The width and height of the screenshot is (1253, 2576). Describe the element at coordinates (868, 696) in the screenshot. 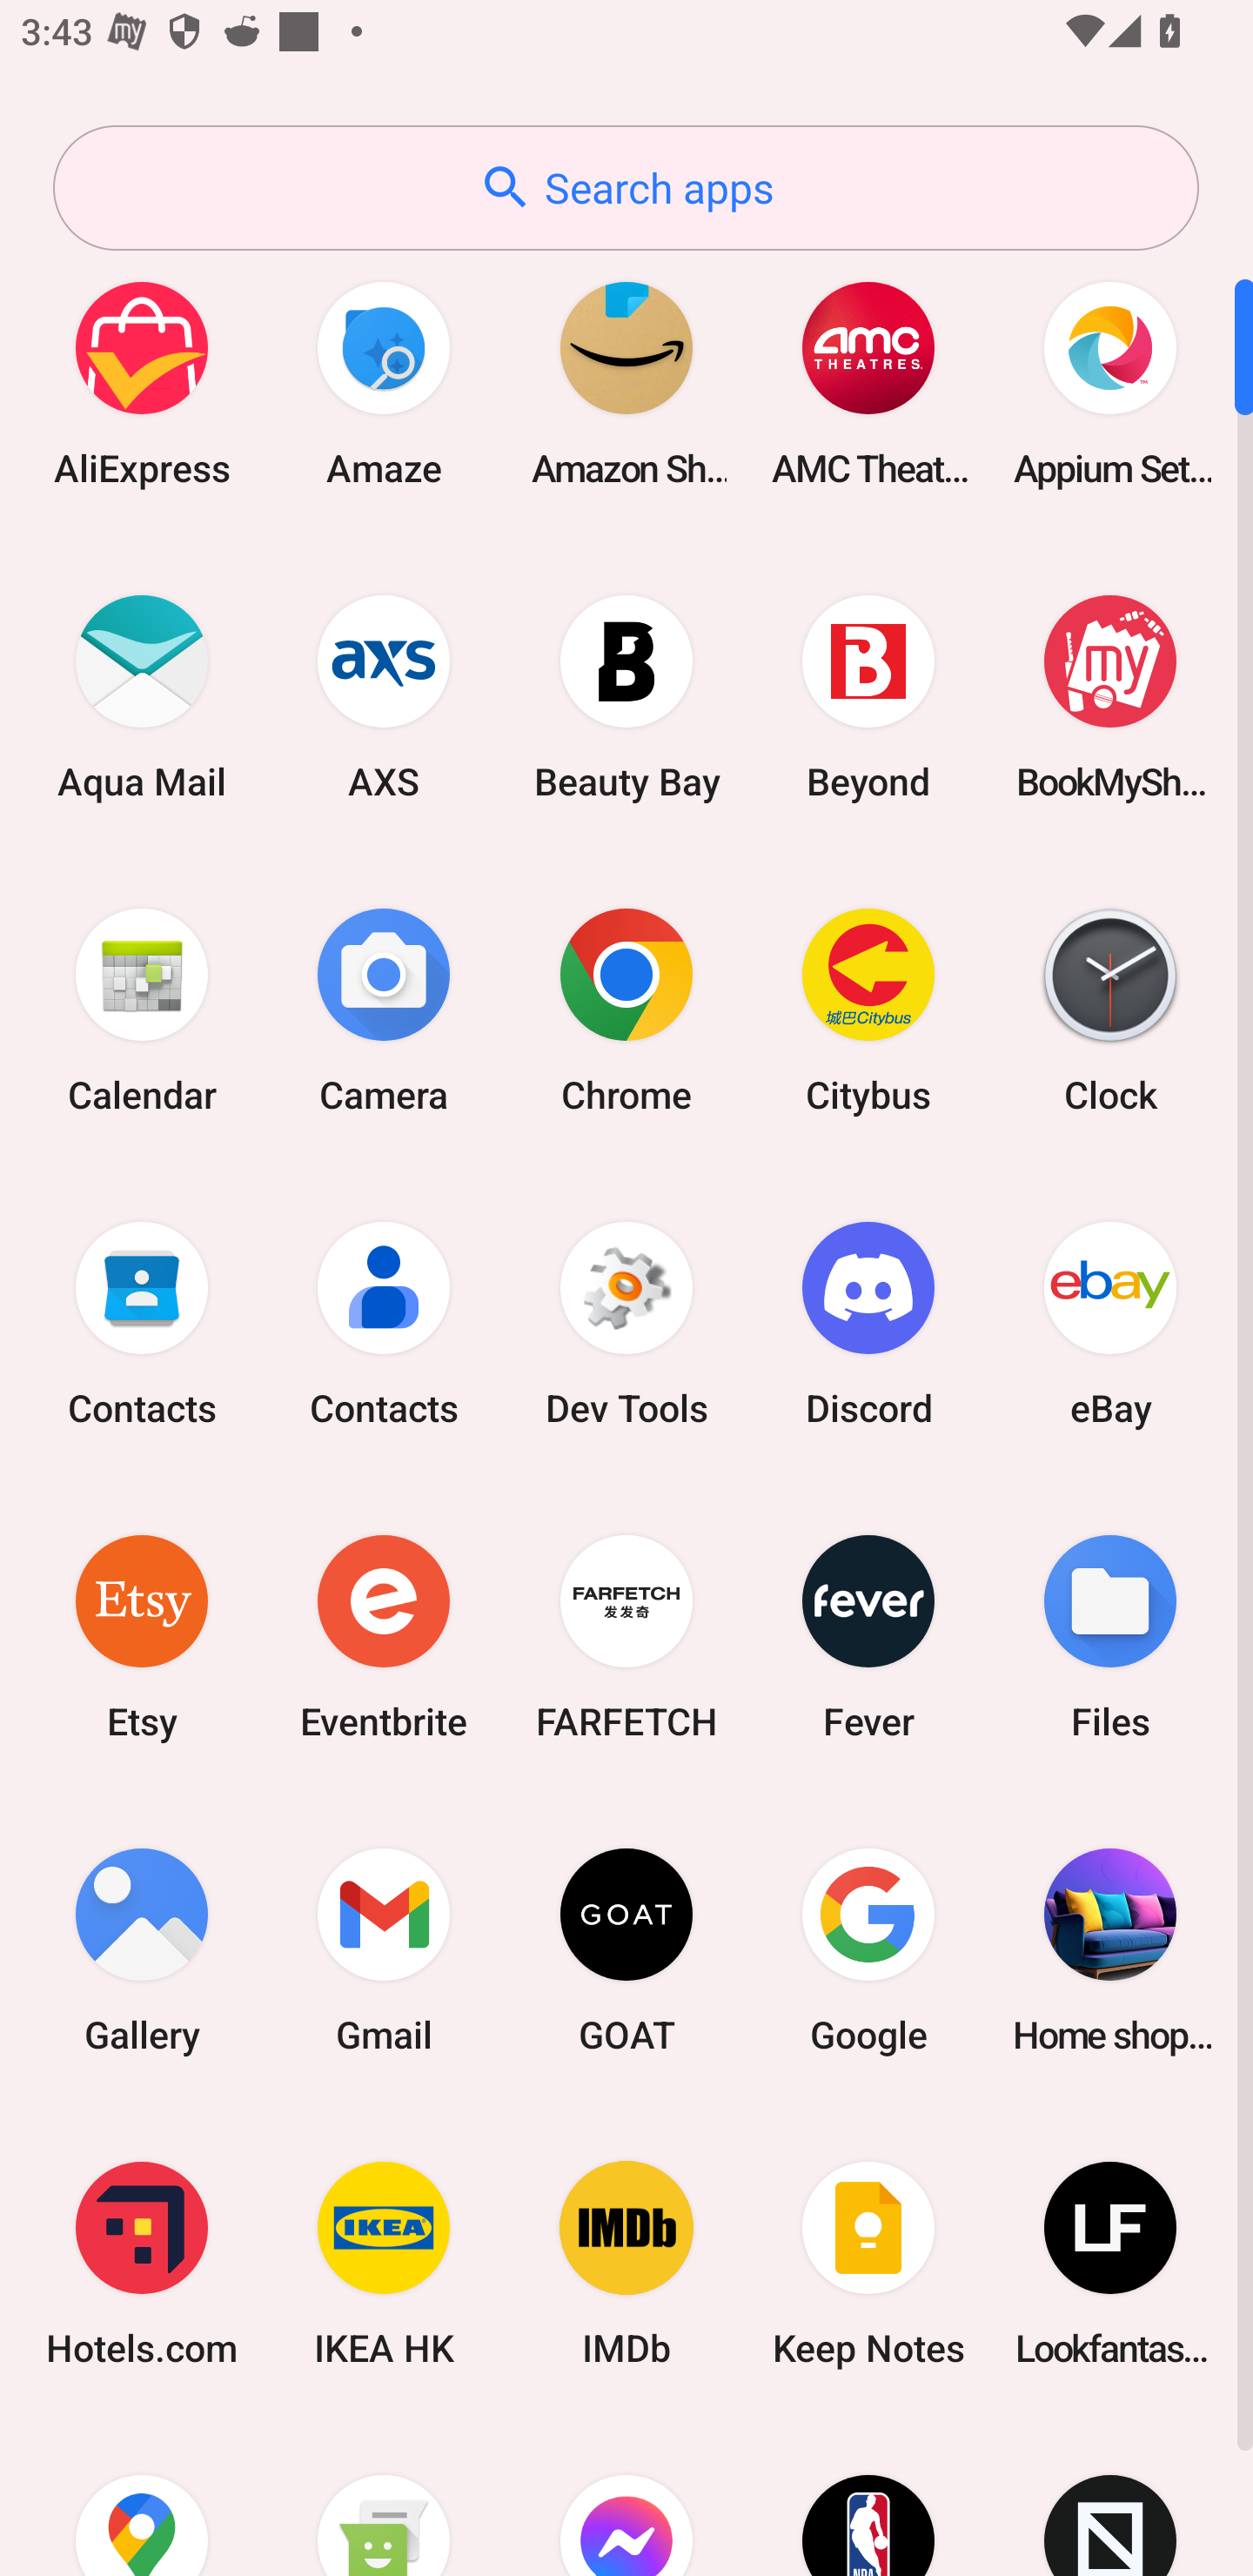

I see `Beyond` at that location.